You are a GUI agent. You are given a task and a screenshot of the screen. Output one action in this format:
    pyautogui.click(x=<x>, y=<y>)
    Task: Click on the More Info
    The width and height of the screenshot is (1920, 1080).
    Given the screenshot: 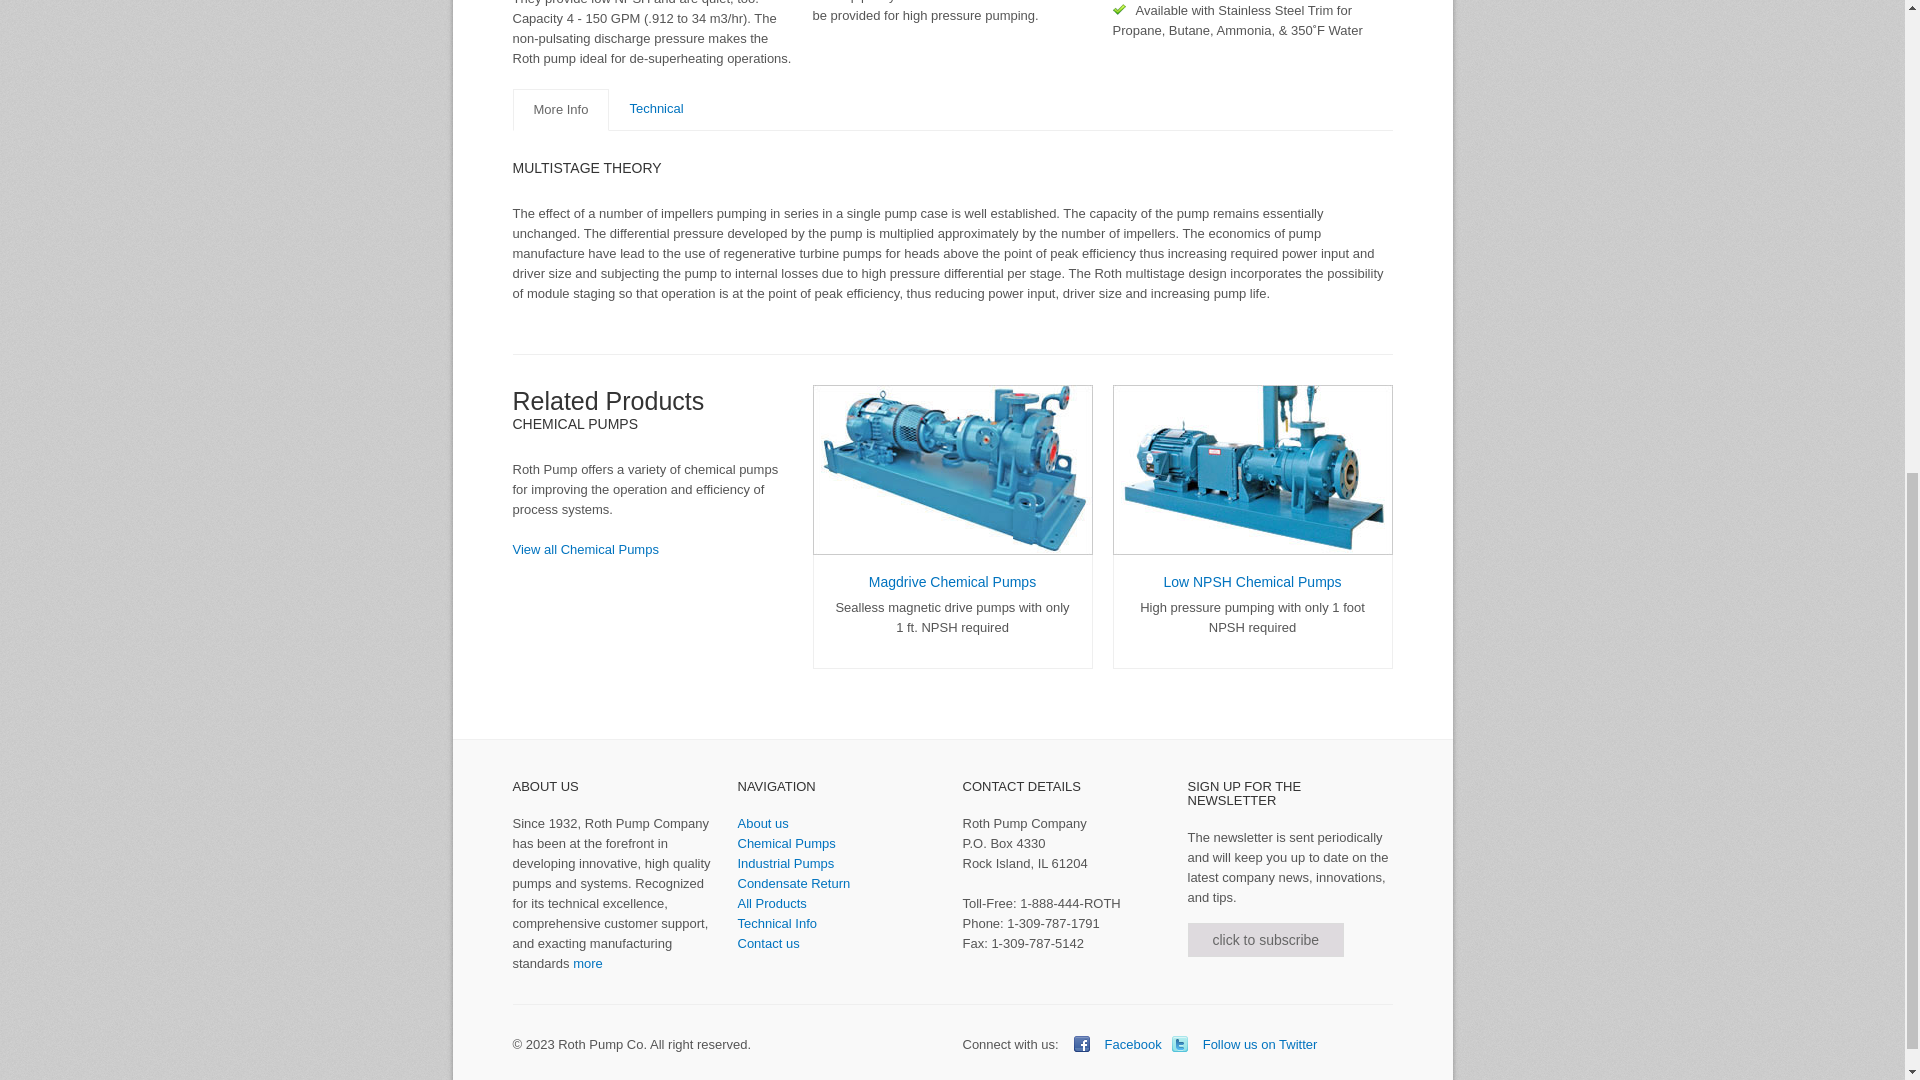 What is the action you would take?
    pyautogui.click(x=560, y=109)
    